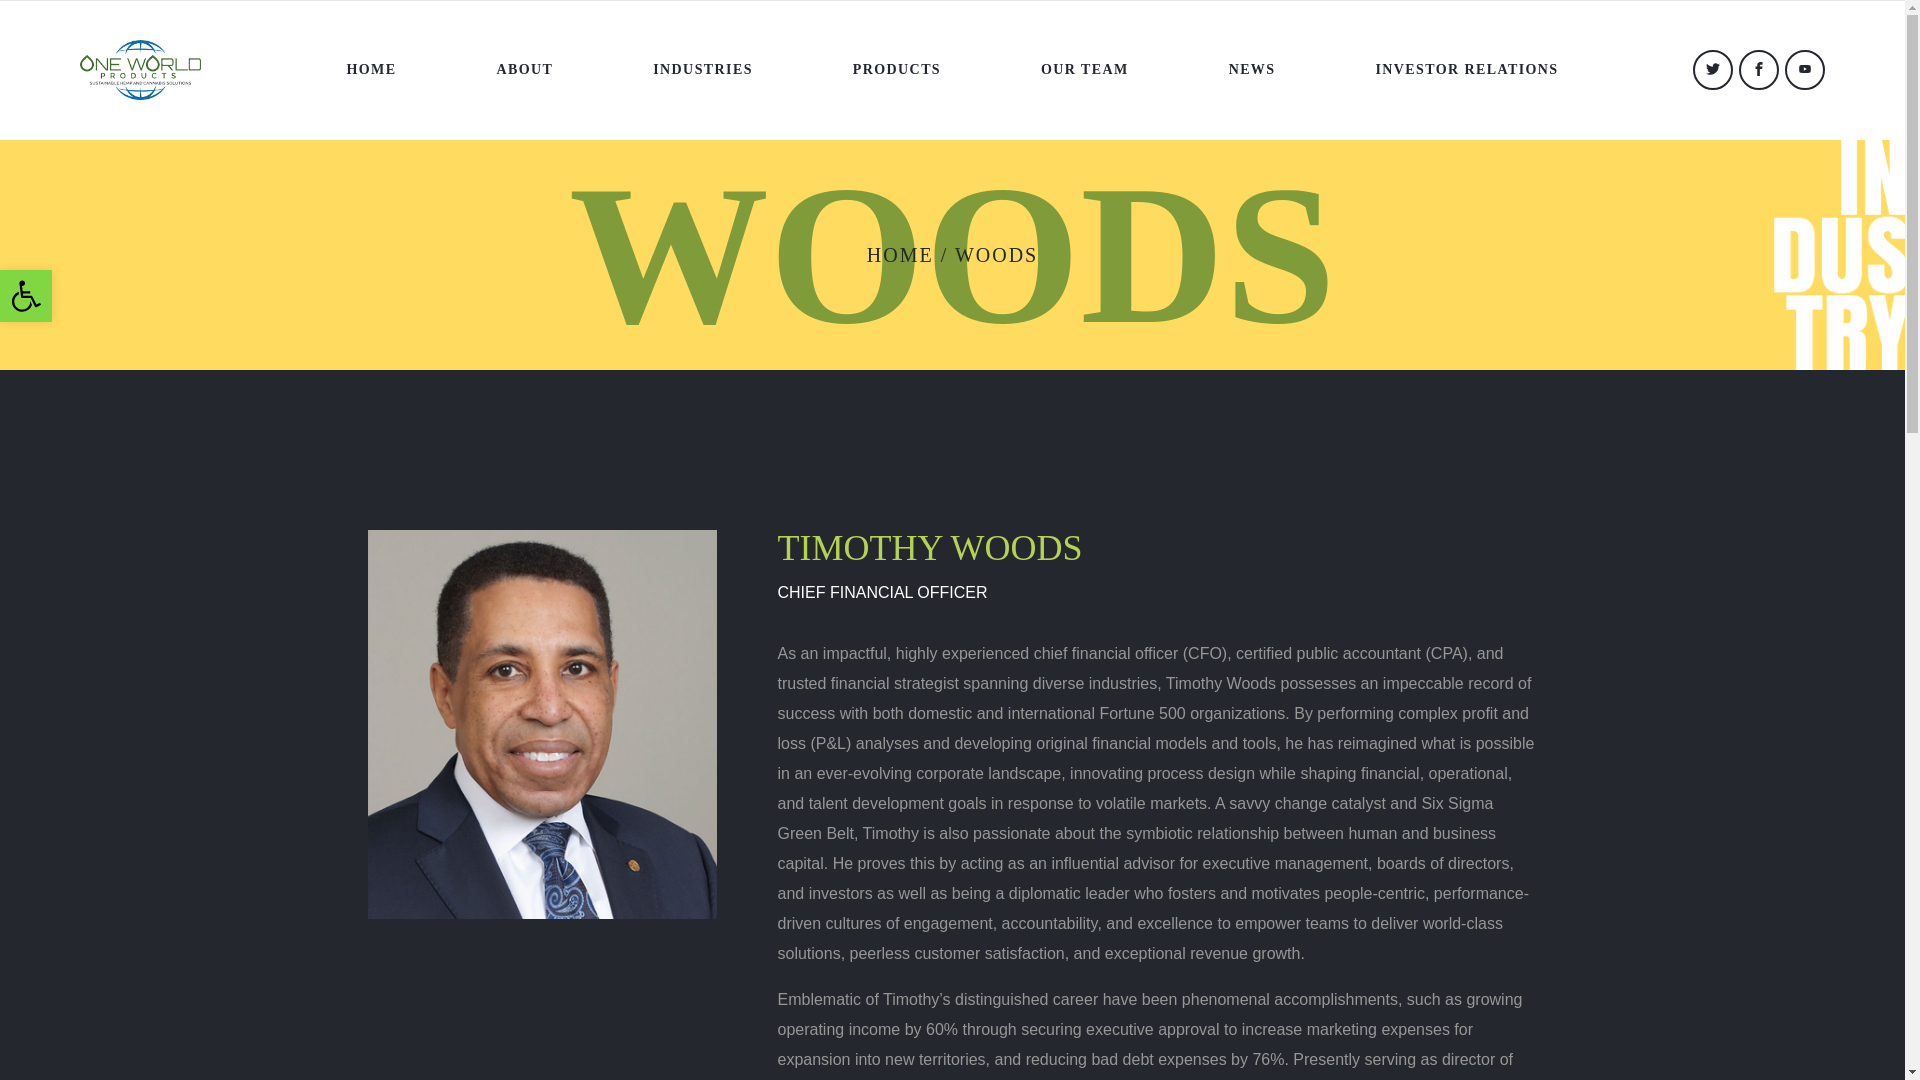 This screenshot has height=1080, width=1920. Describe the element at coordinates (1466, 70) in the screenshot. I see `HOME` at that location.